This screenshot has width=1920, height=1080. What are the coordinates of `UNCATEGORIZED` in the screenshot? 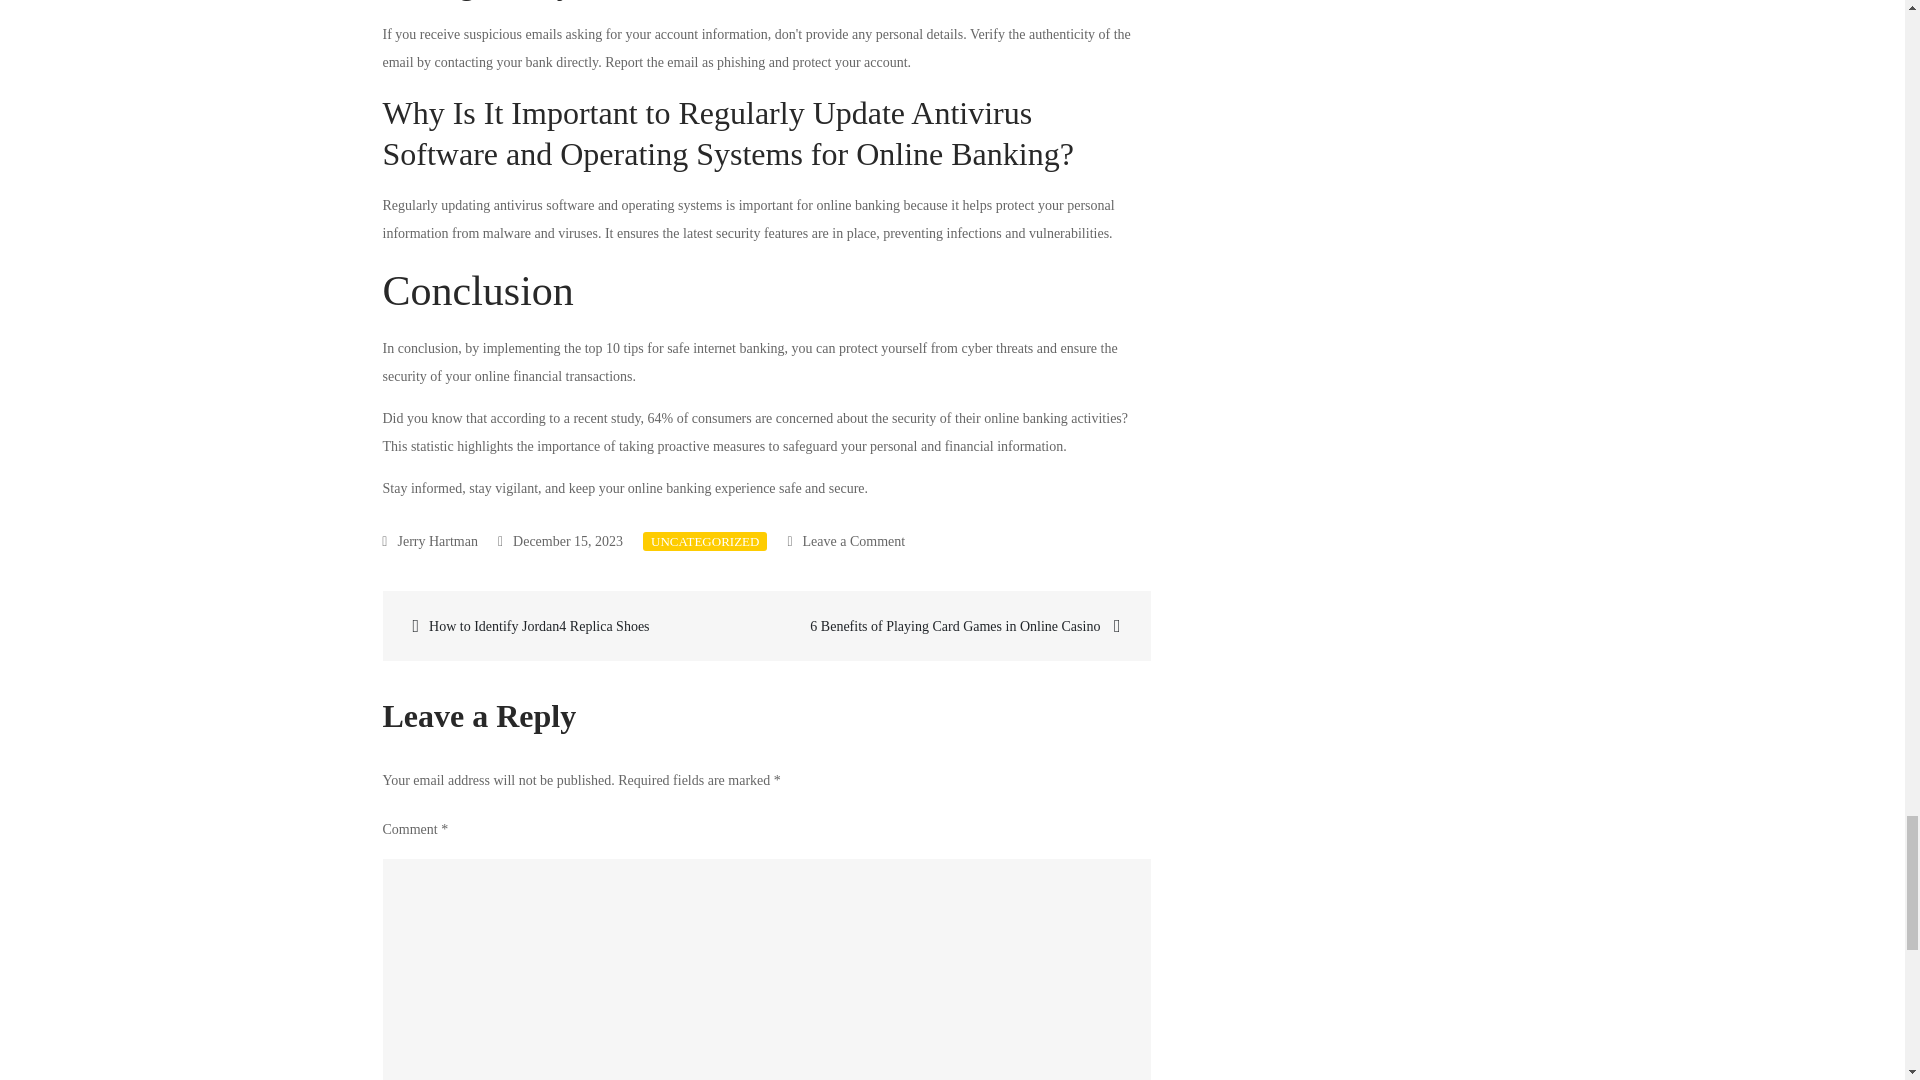 It's located at (704, 541).